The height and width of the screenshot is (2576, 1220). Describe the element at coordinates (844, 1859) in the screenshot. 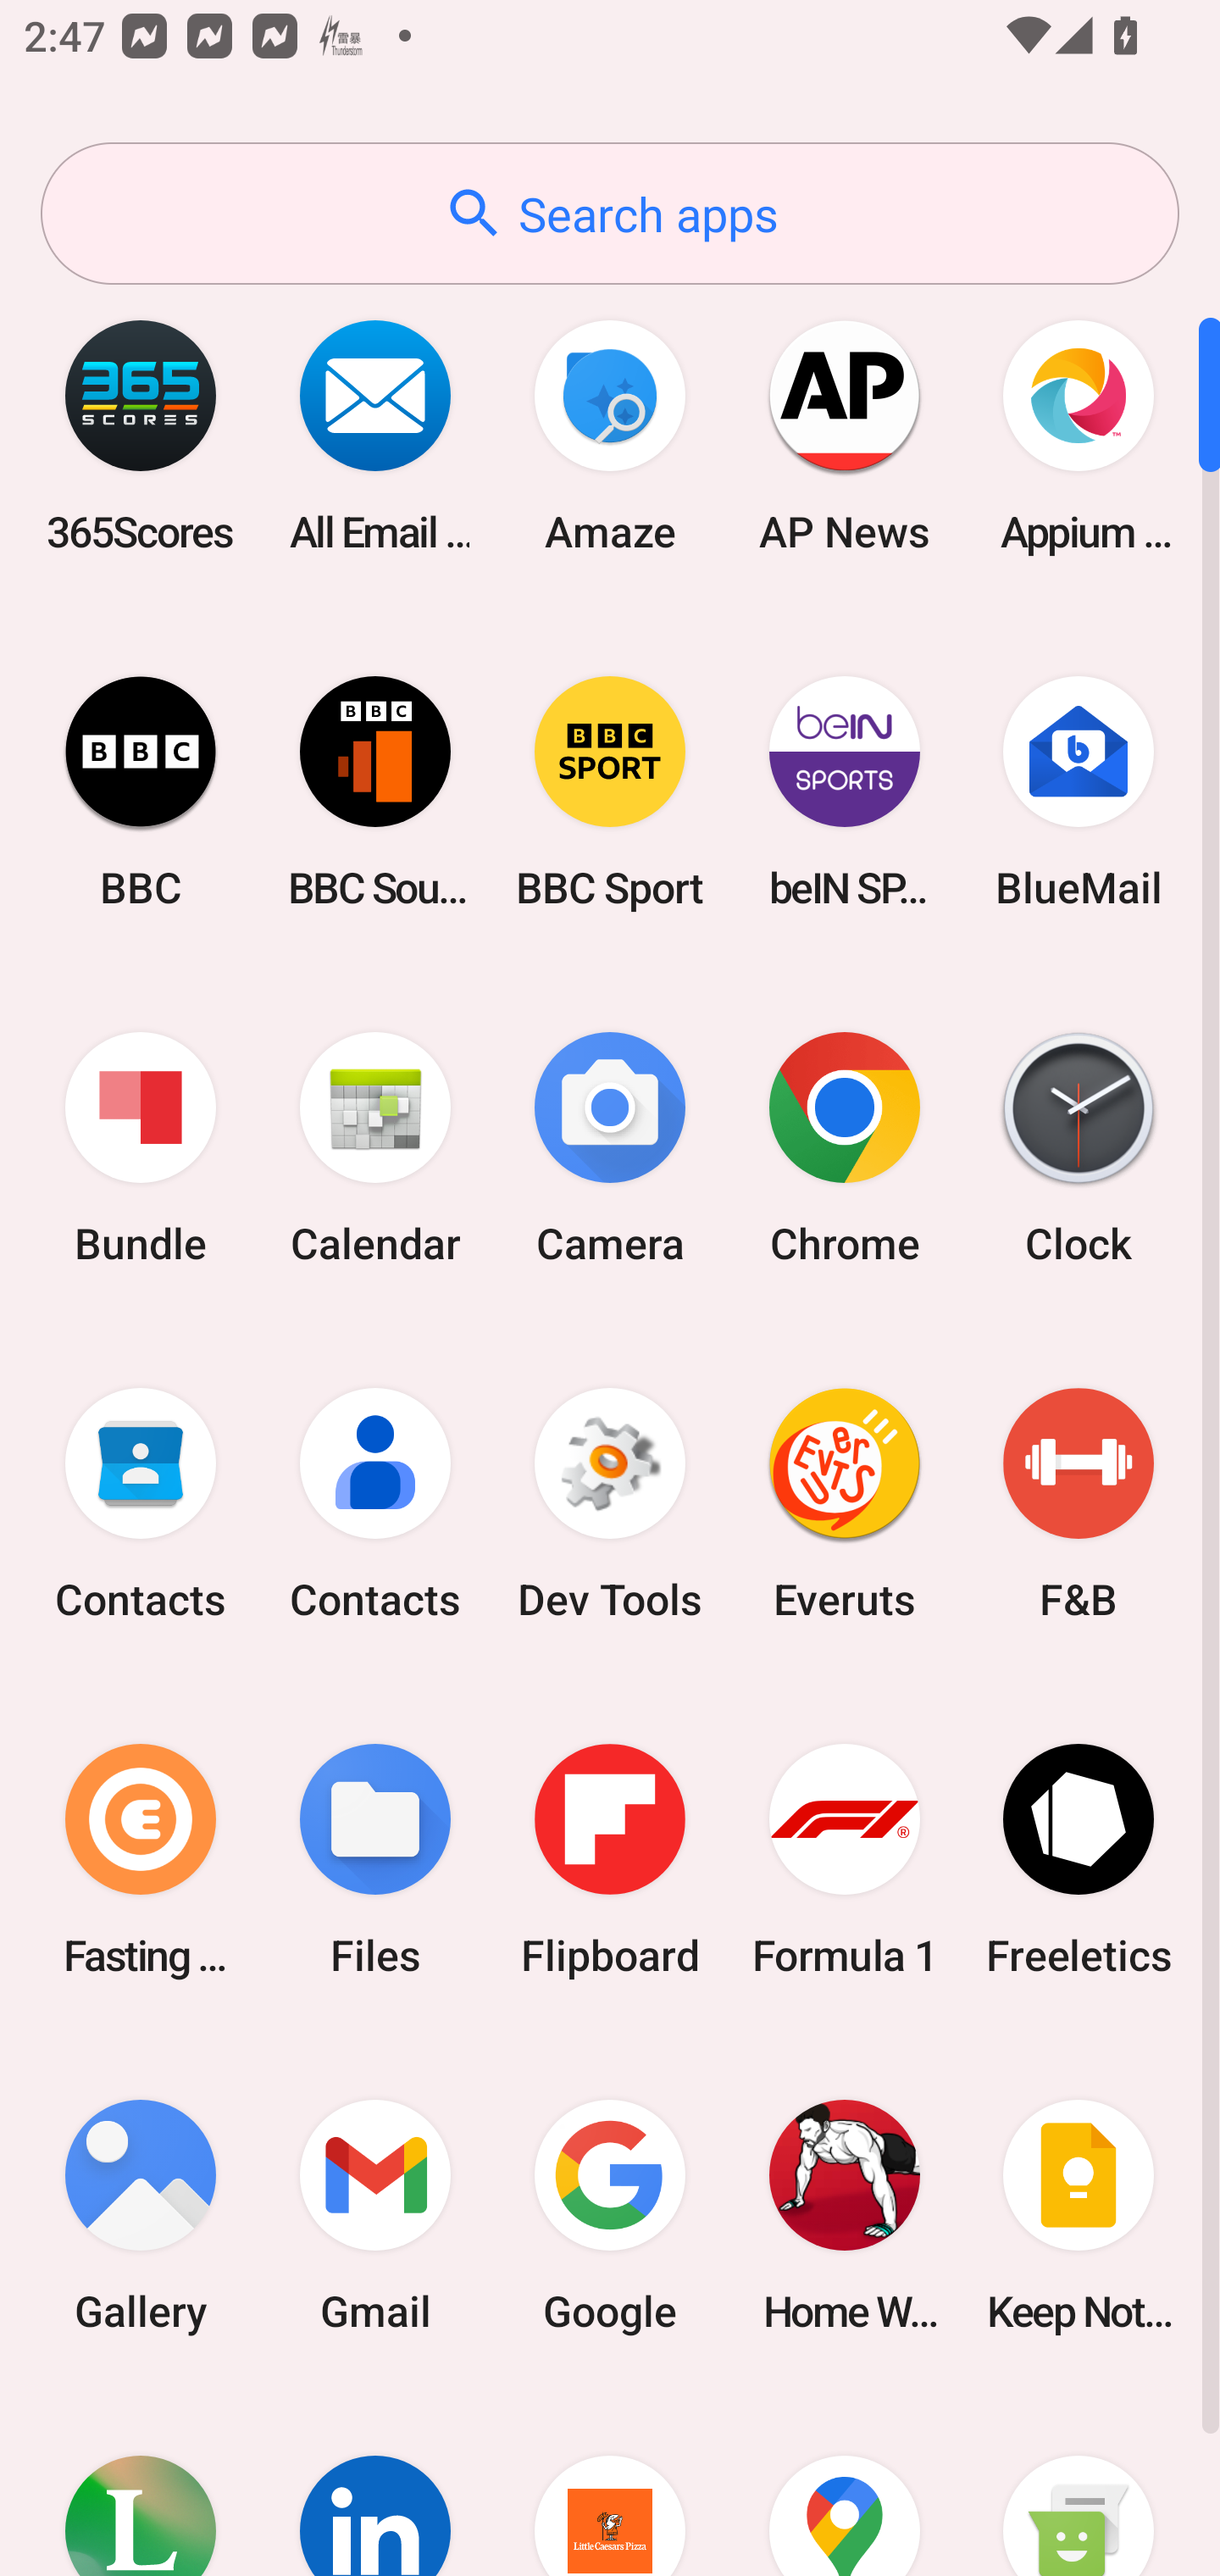

I see `Formula 1` at that location.